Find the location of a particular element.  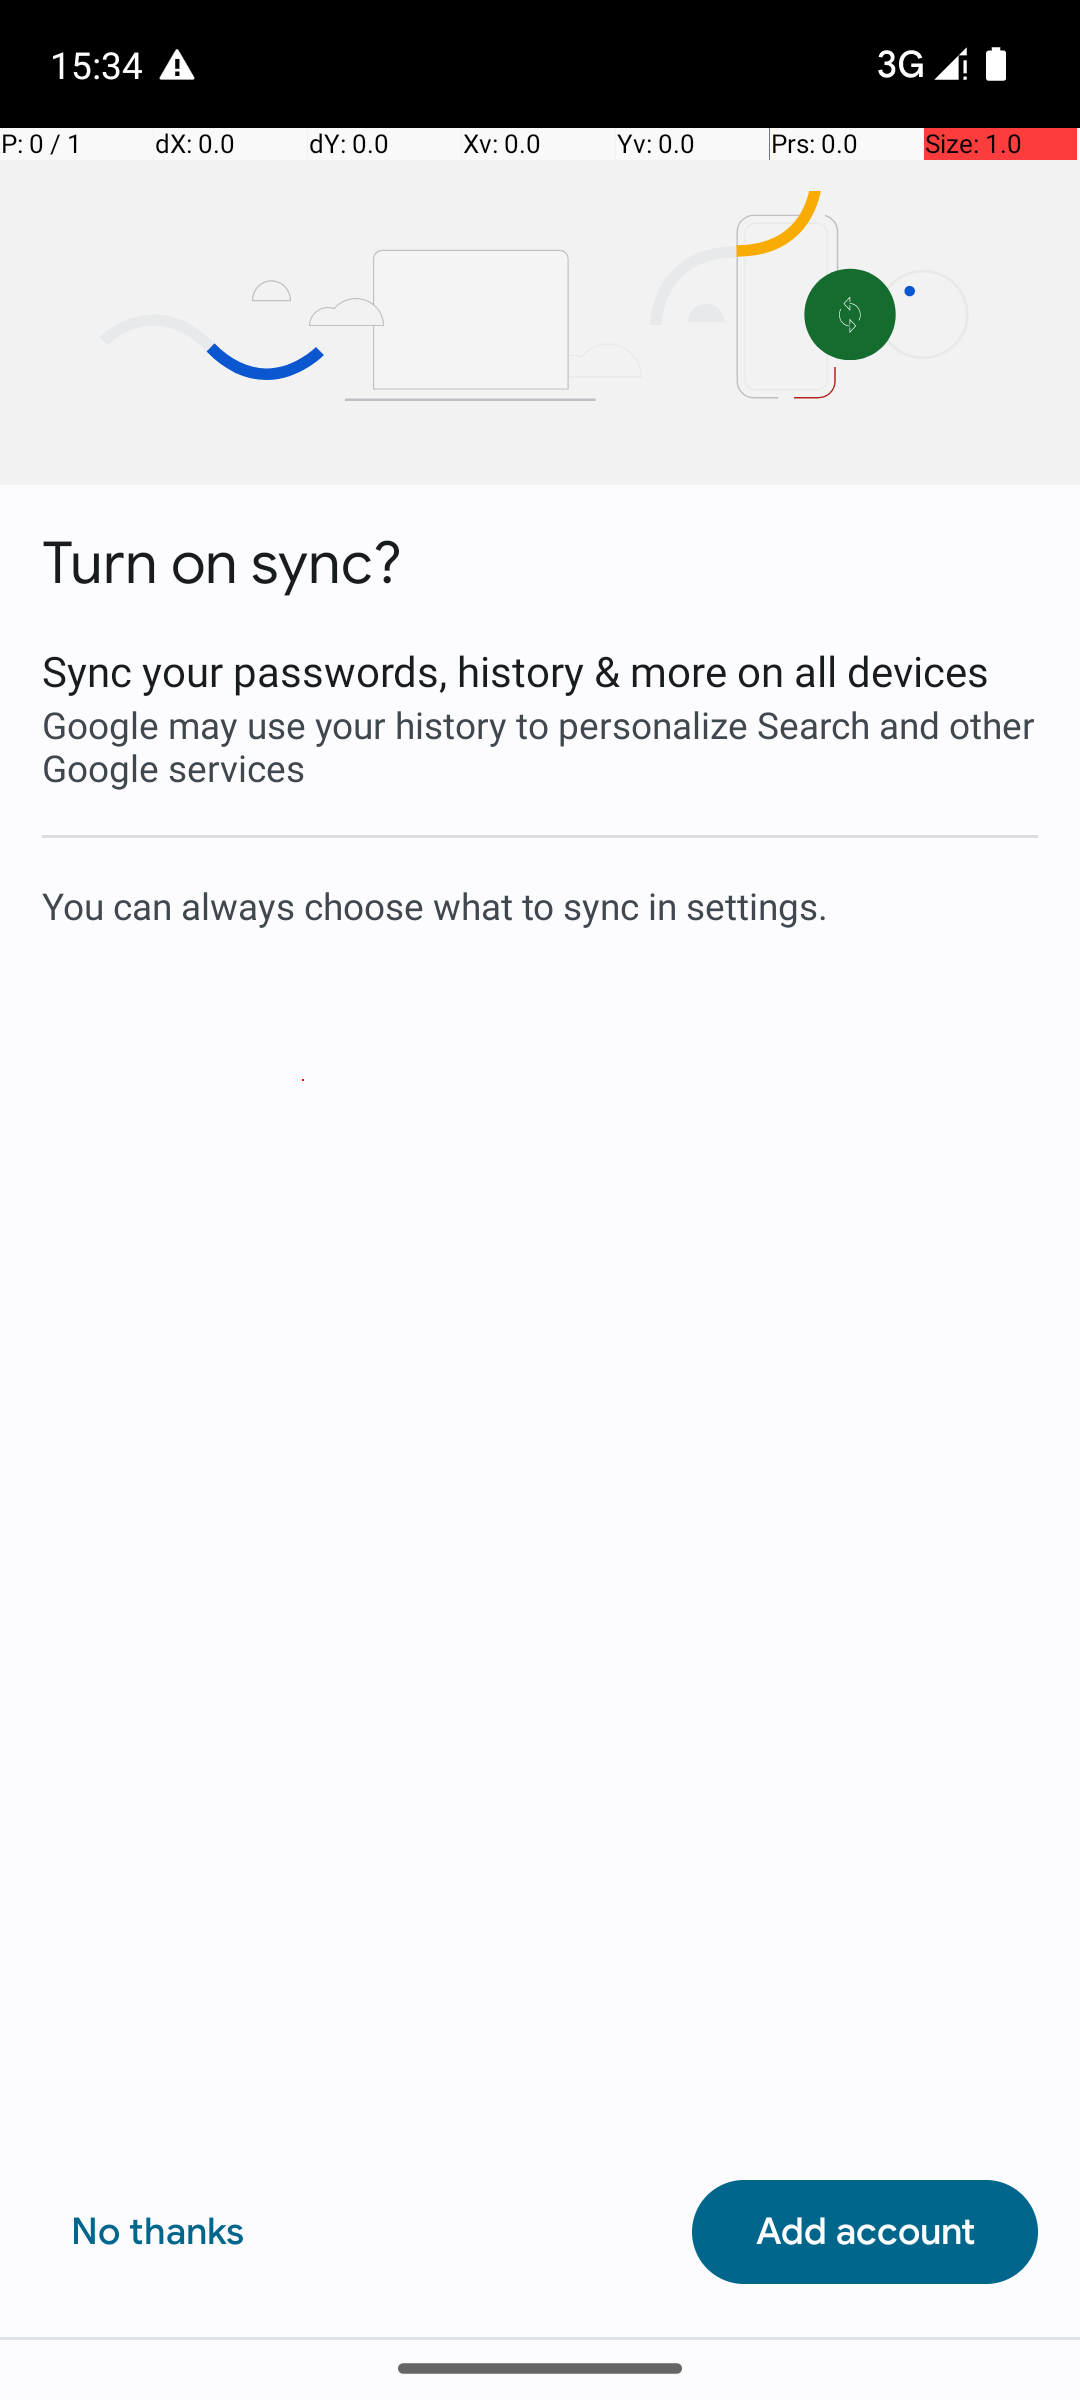

Turn on sync? is located at coordinates (222, 564).